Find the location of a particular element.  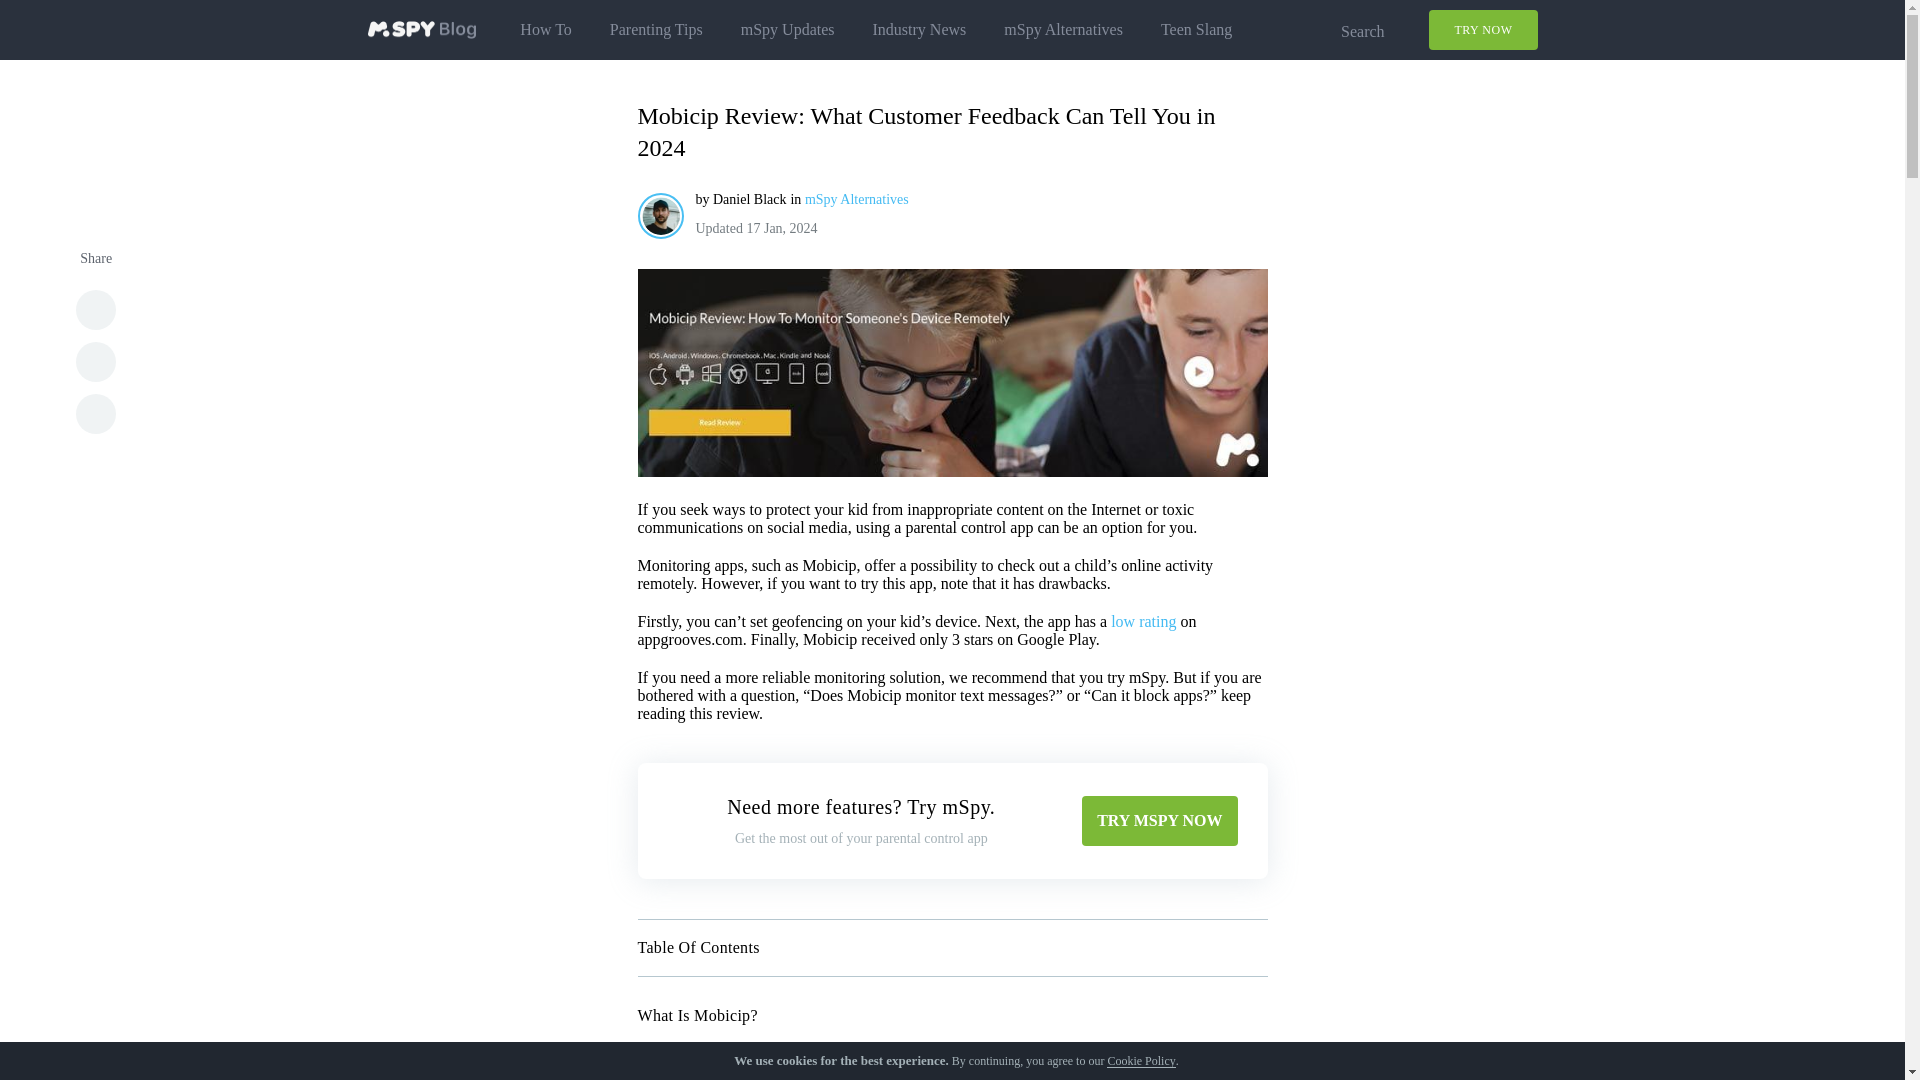

Industry News is located at coordinates (920, 30).